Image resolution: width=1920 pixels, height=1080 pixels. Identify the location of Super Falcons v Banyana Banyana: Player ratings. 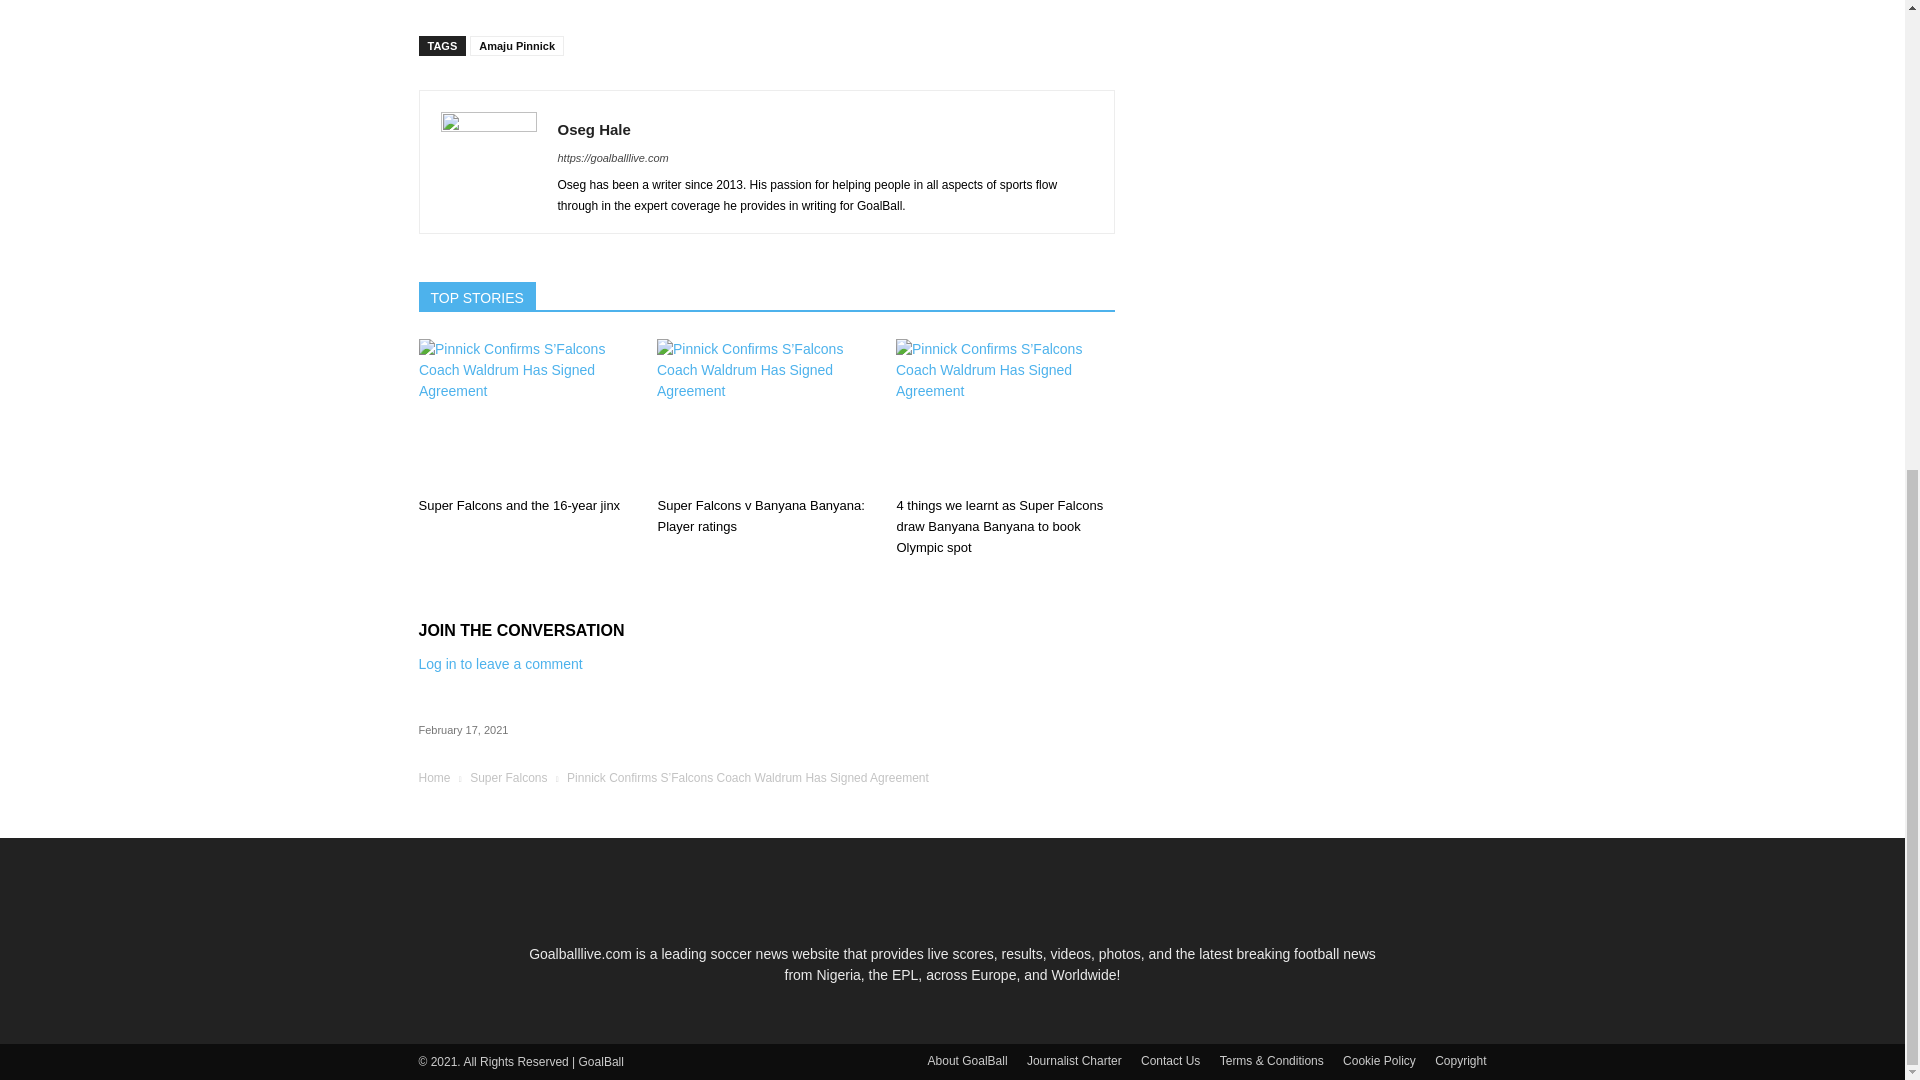
(760, 515).